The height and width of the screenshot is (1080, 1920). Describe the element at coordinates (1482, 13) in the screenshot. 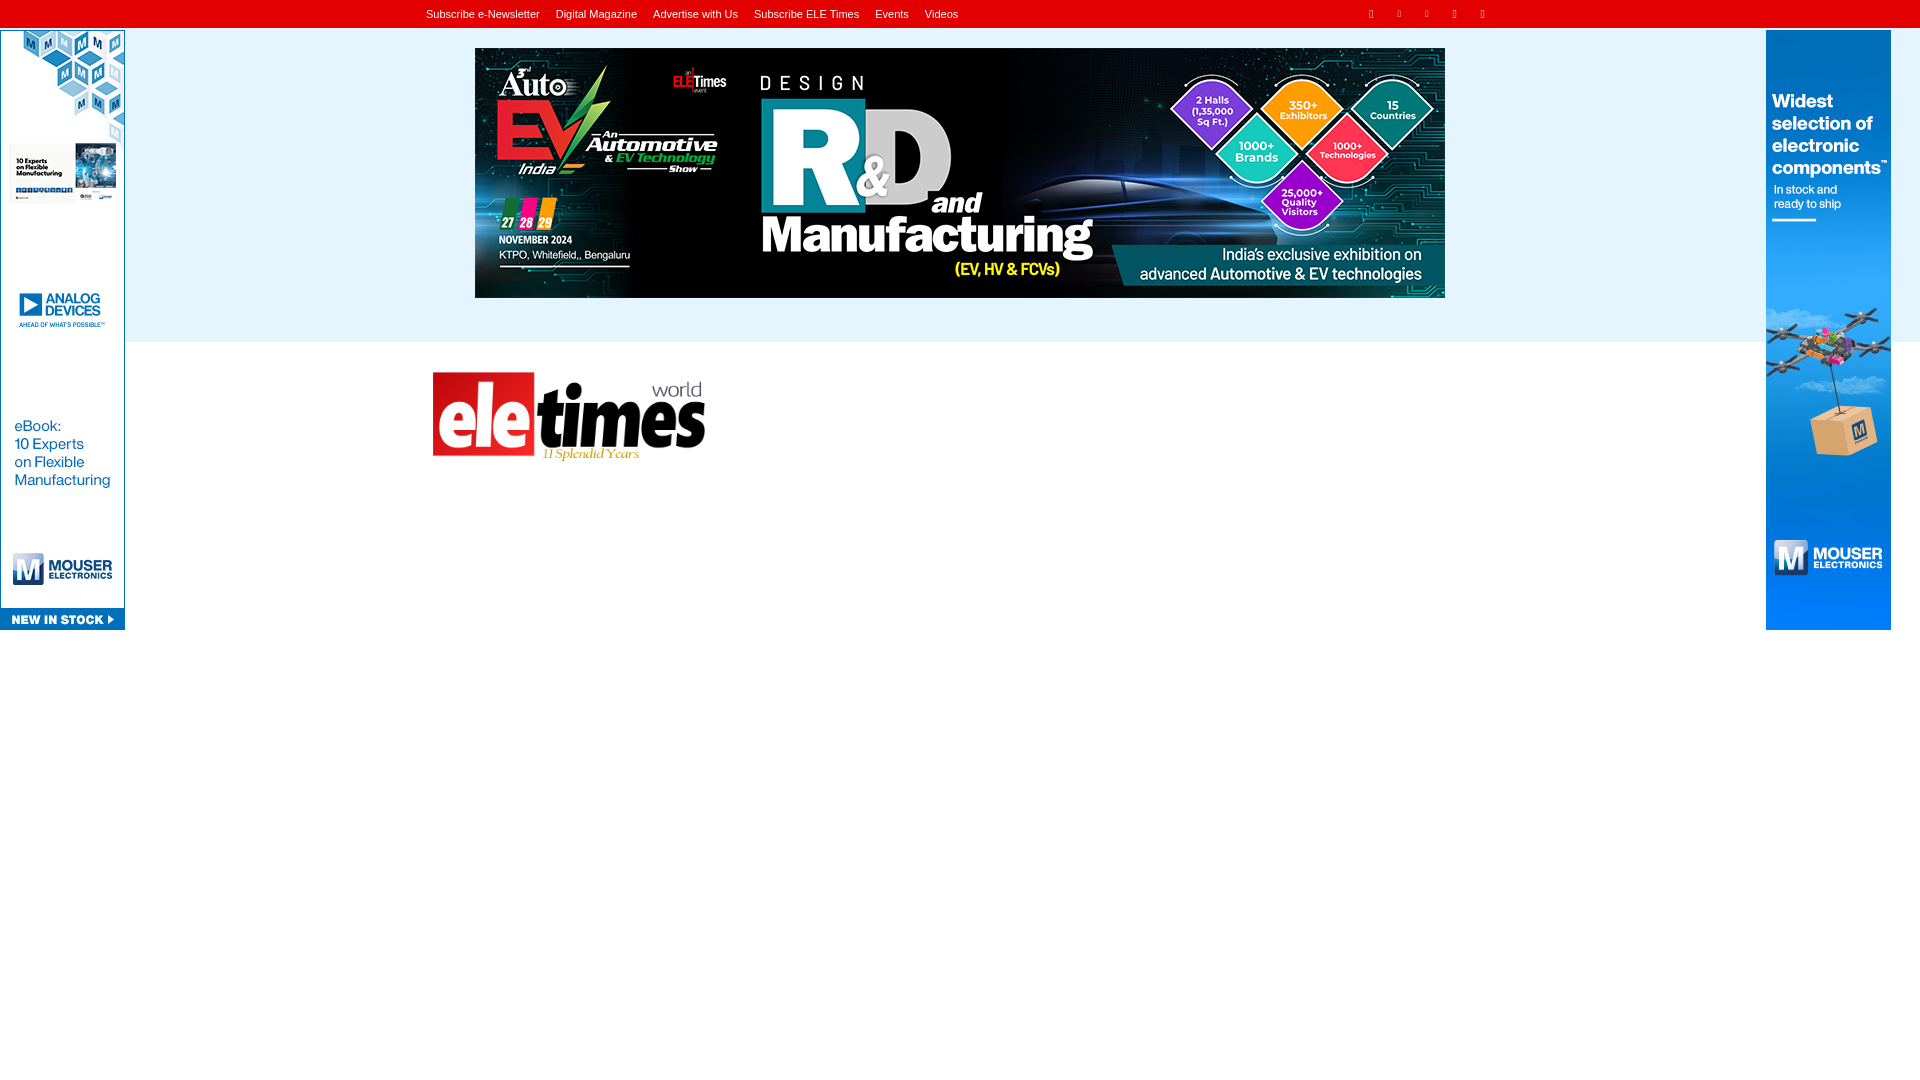

I see `Twitter` at that location.